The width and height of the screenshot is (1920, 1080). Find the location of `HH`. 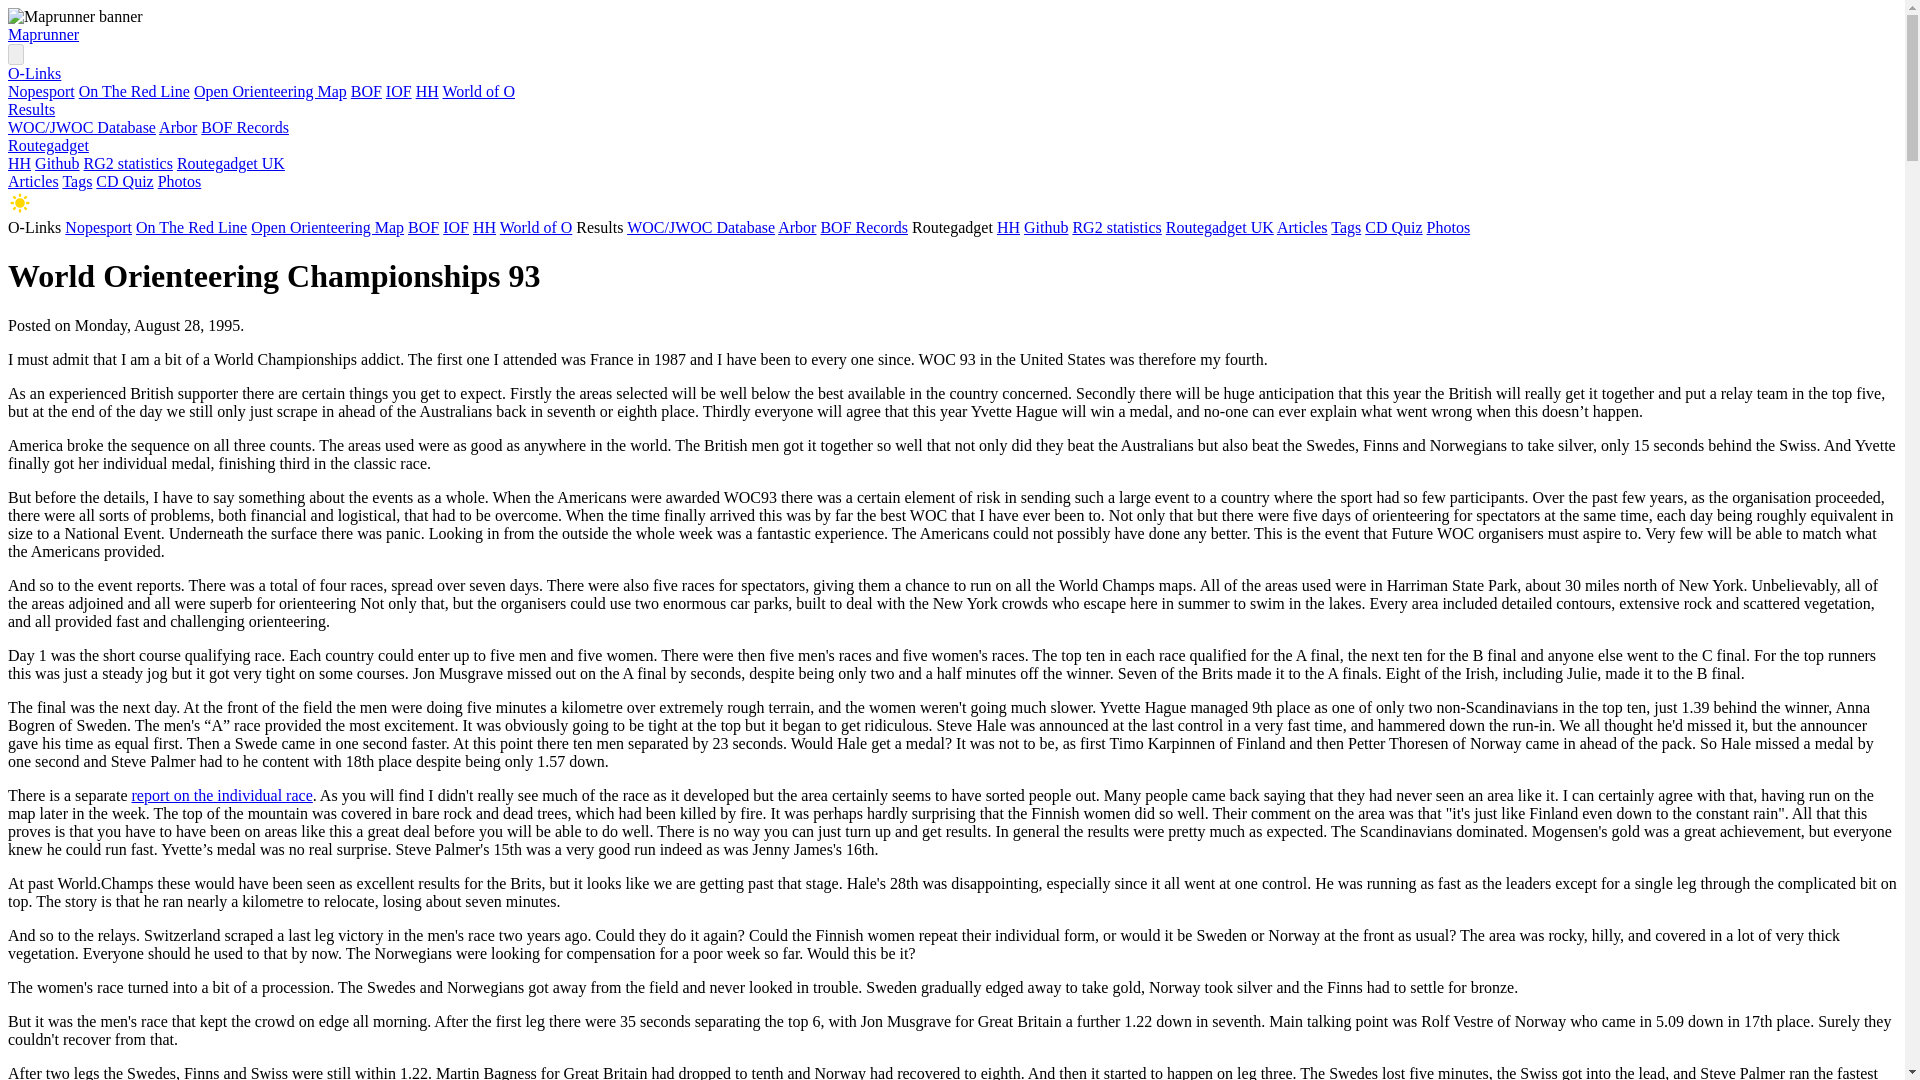

HH is located at coordinates (18, 163).